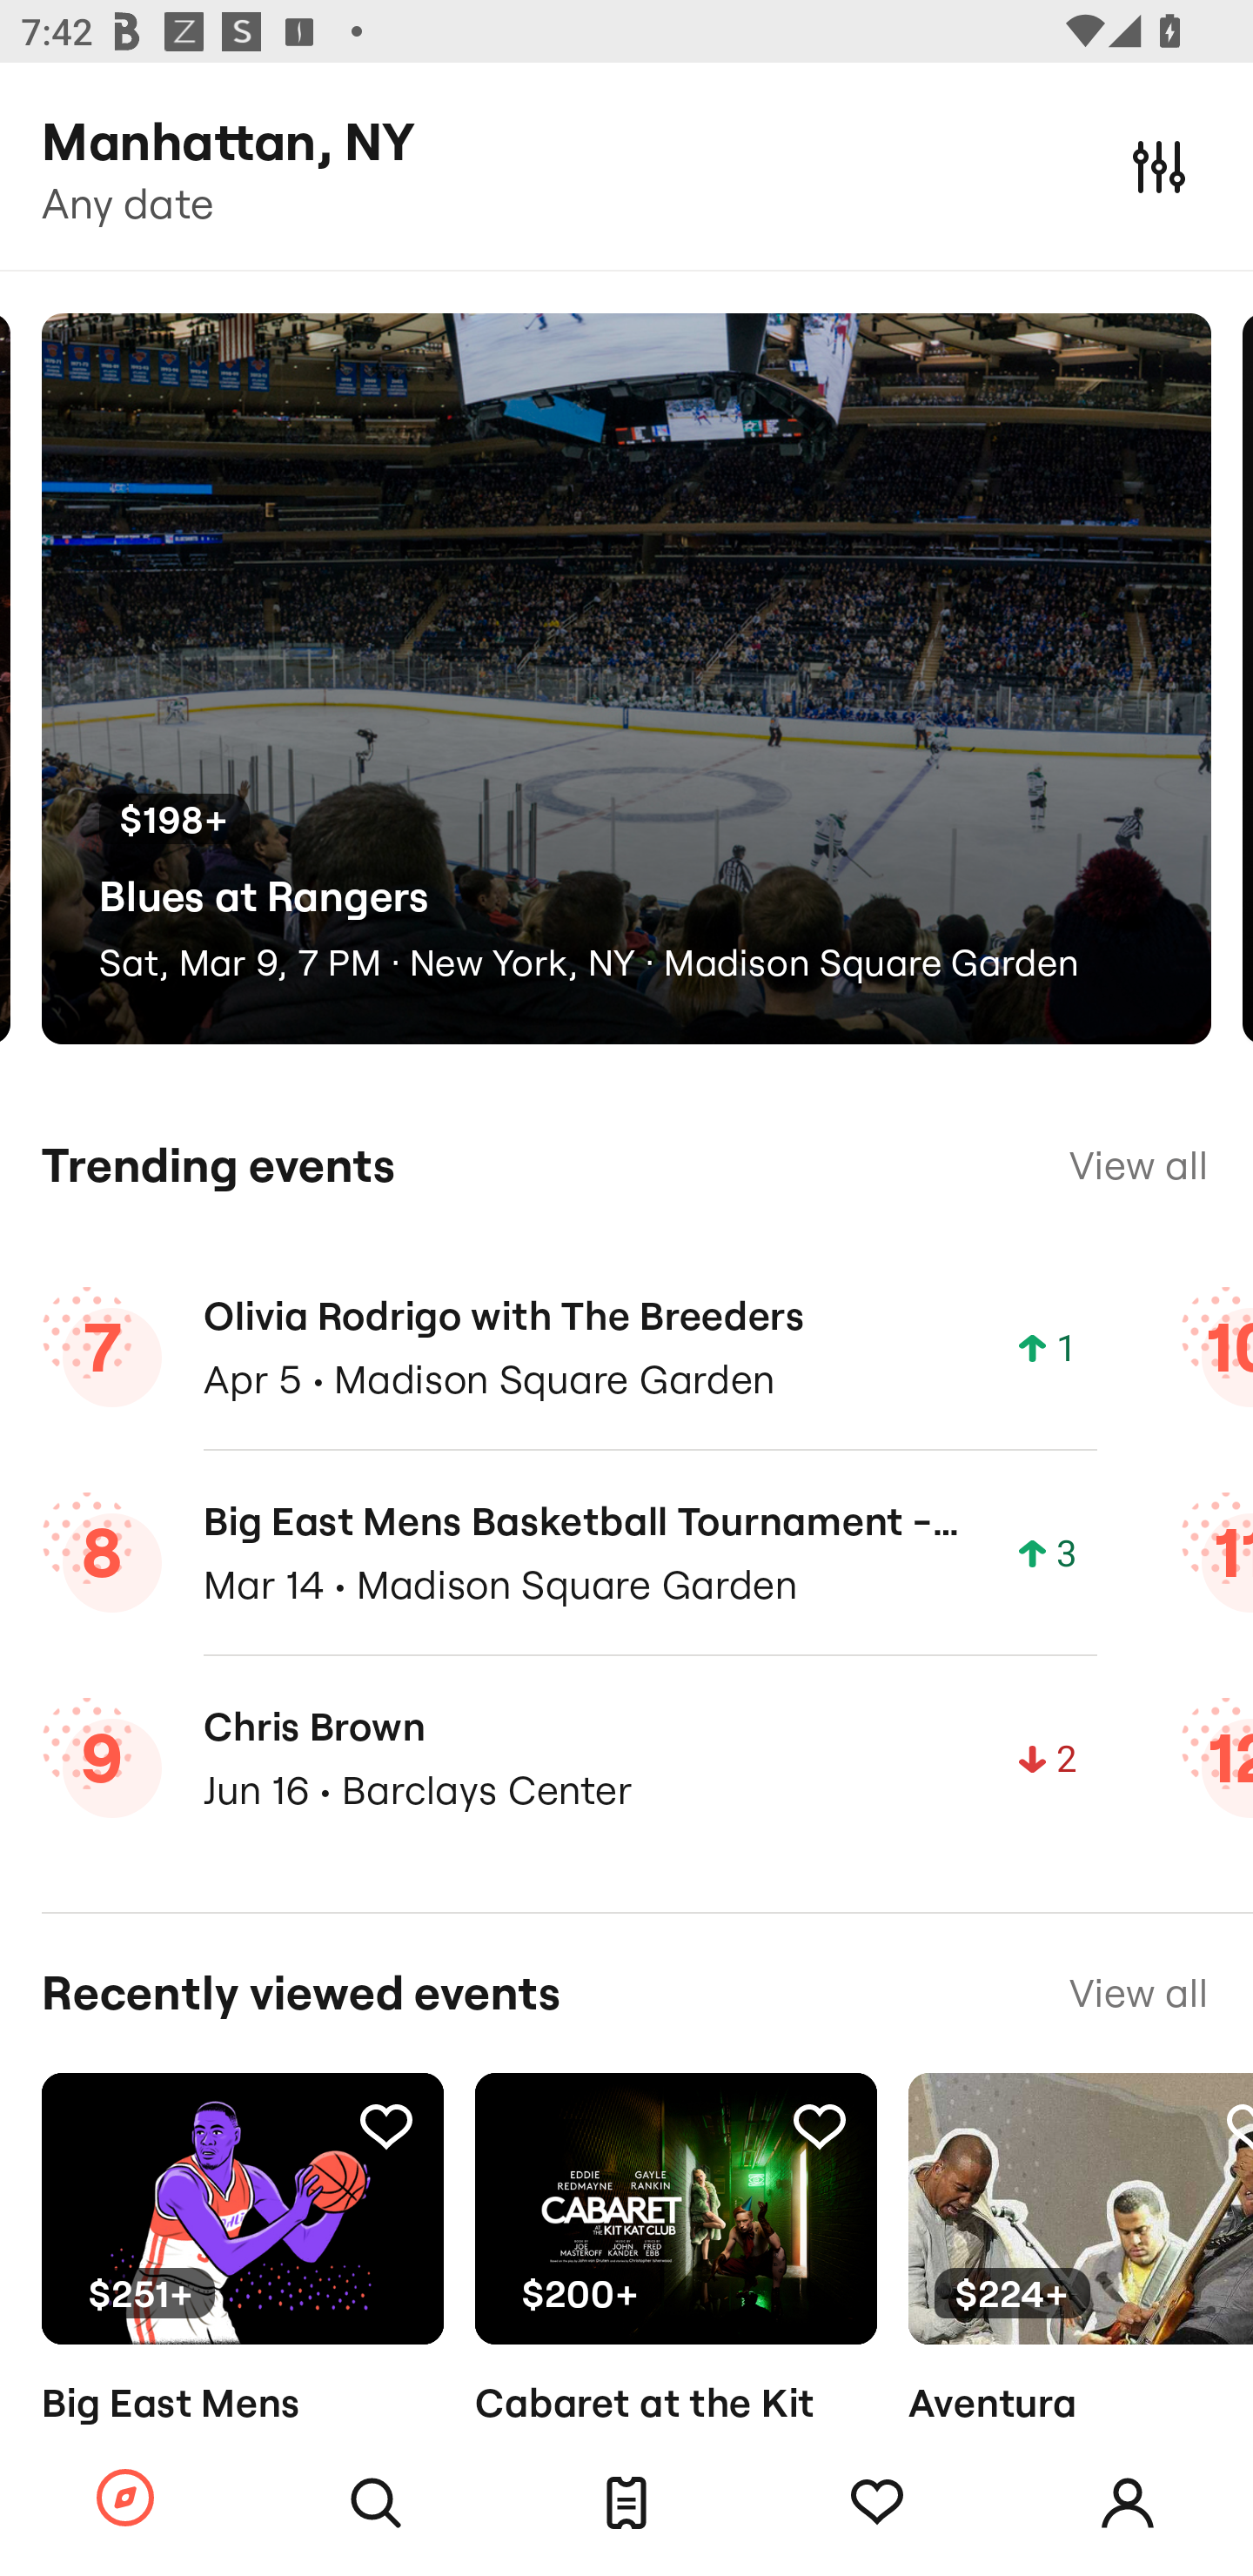 This screenshot has height=2576, width=1253. I want to click on Tracking, so click(819, 2125).